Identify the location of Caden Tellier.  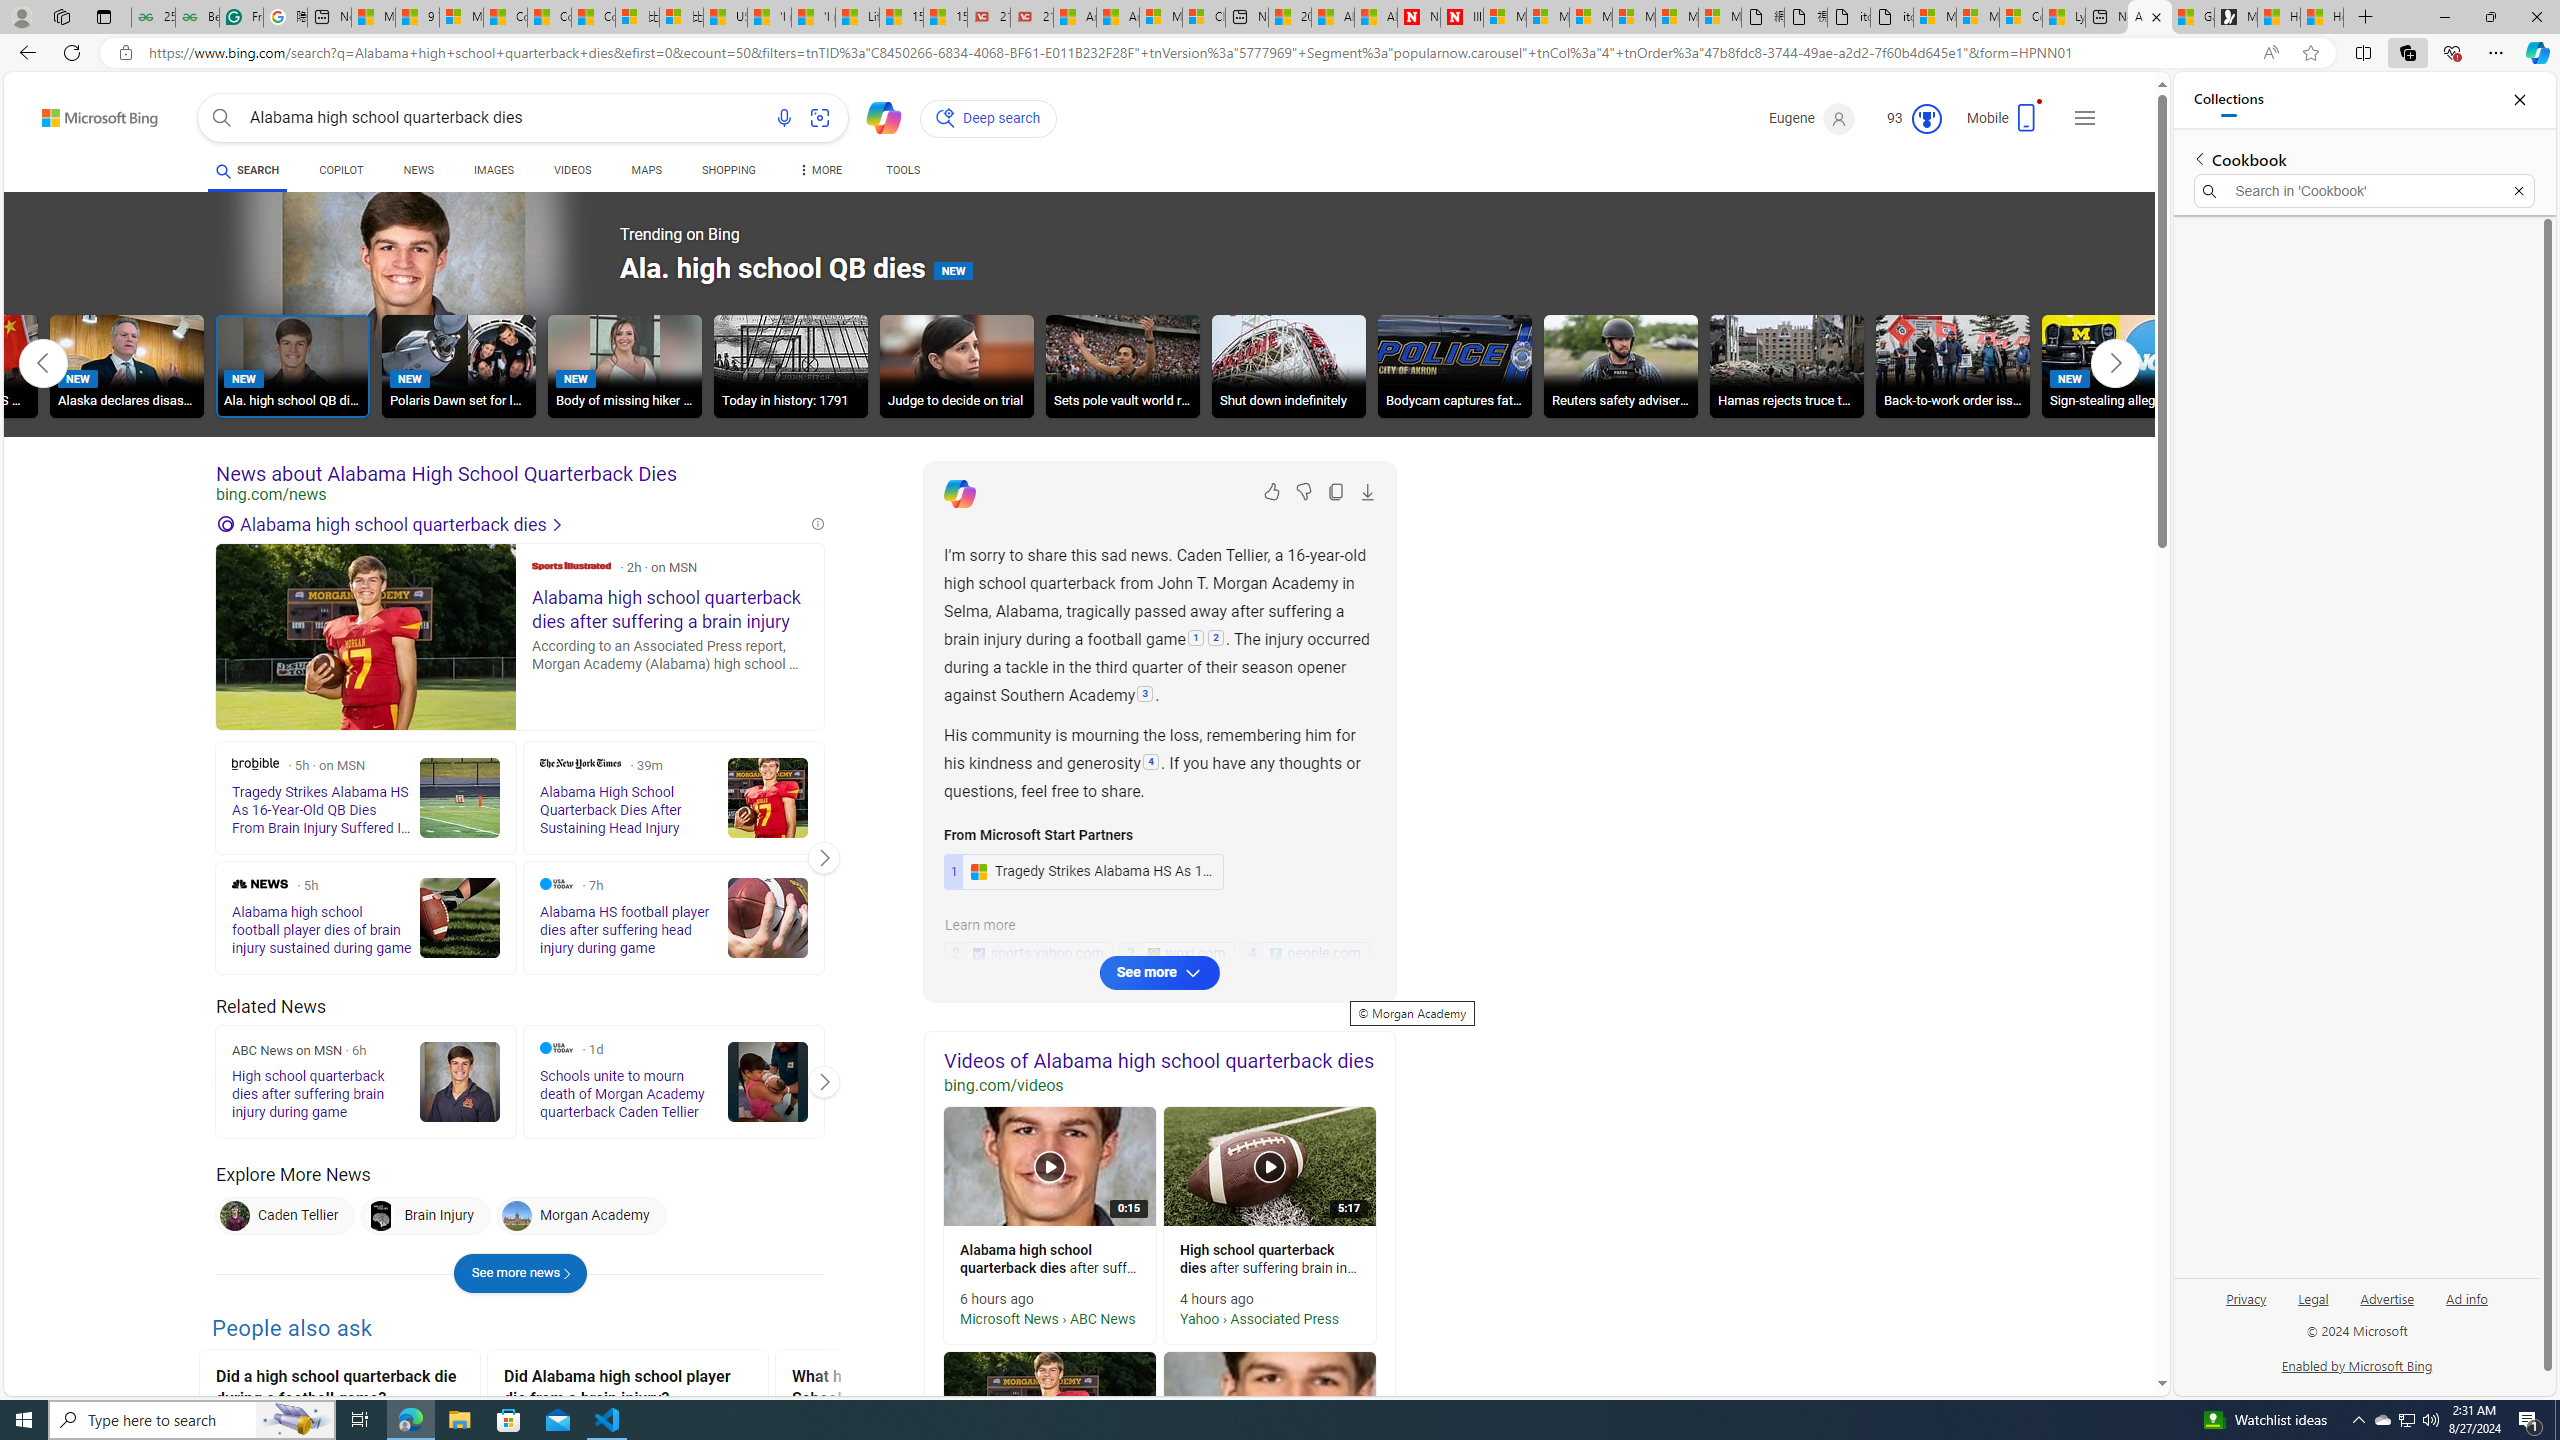
(285, 1216).